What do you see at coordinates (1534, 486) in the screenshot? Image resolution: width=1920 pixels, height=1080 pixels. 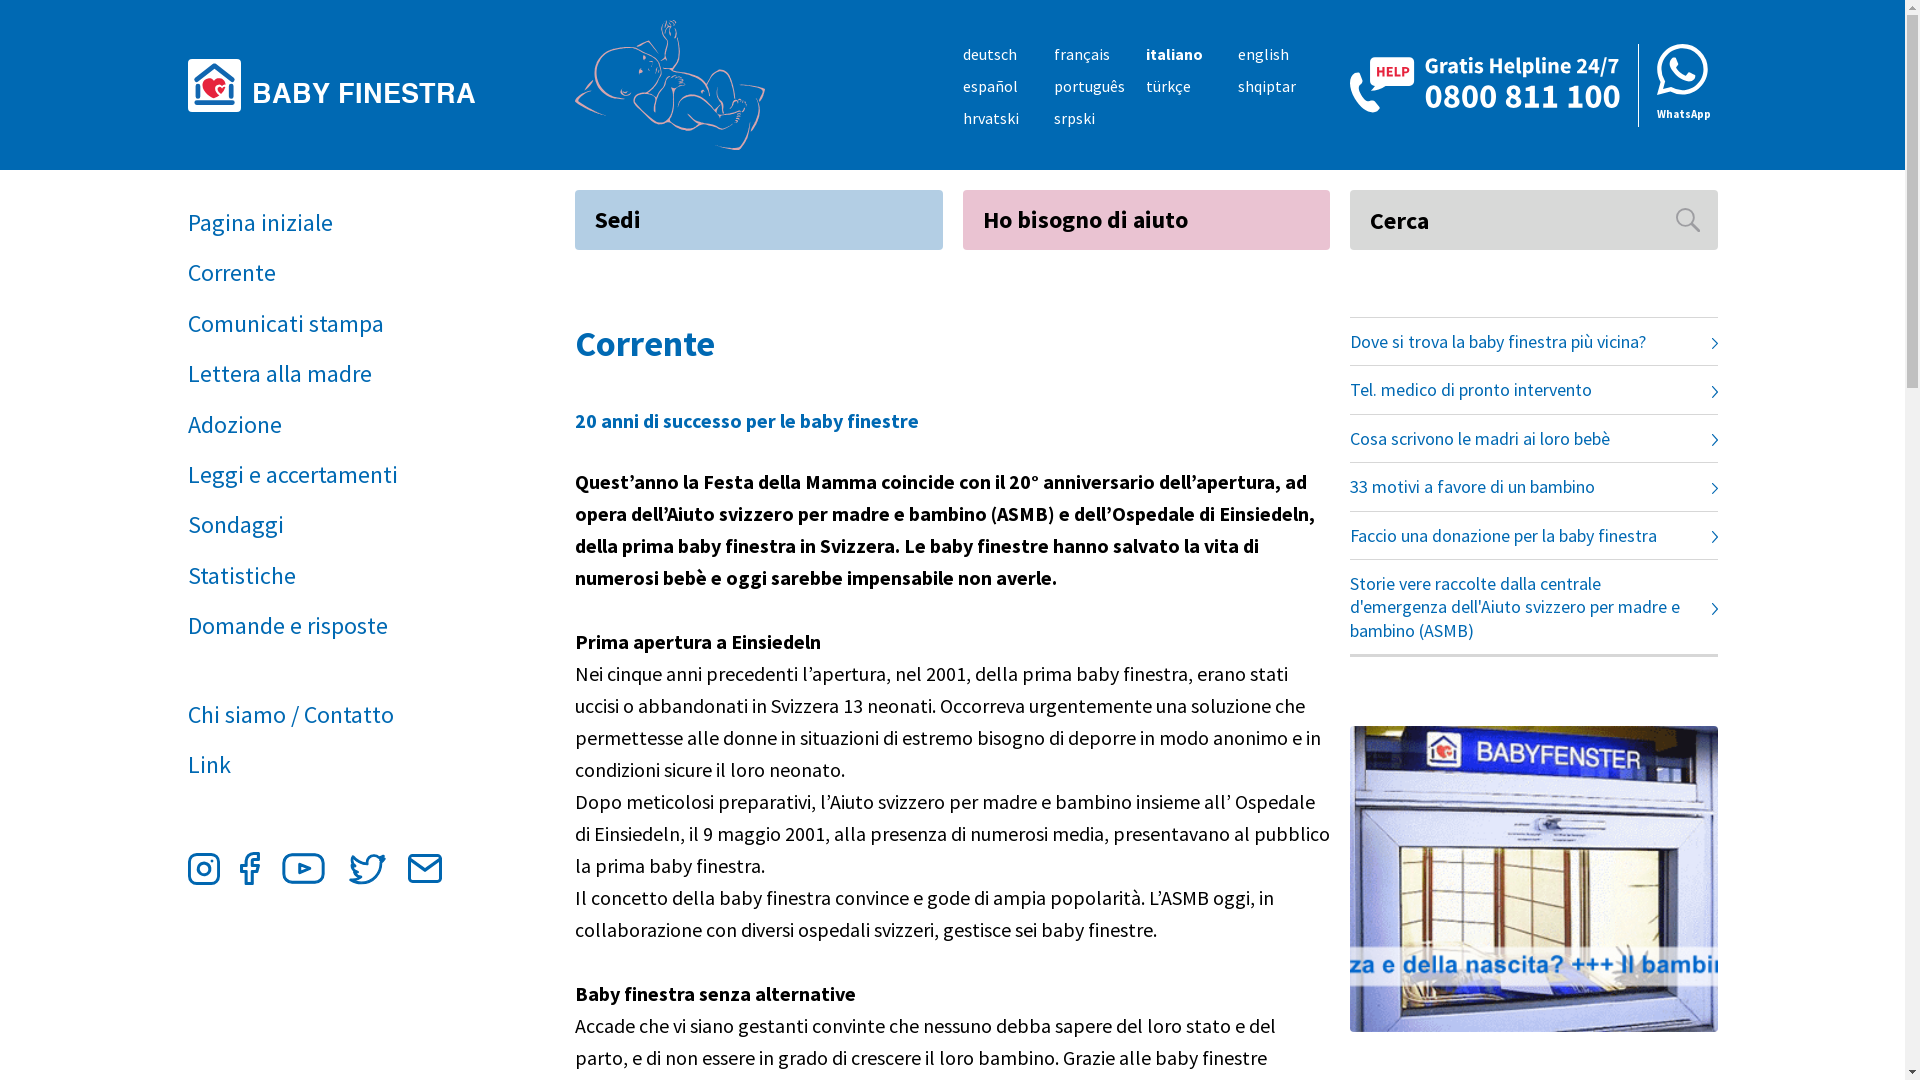 I see `33 motivi a favore di un bambino` at bounding box center [1534, 486].